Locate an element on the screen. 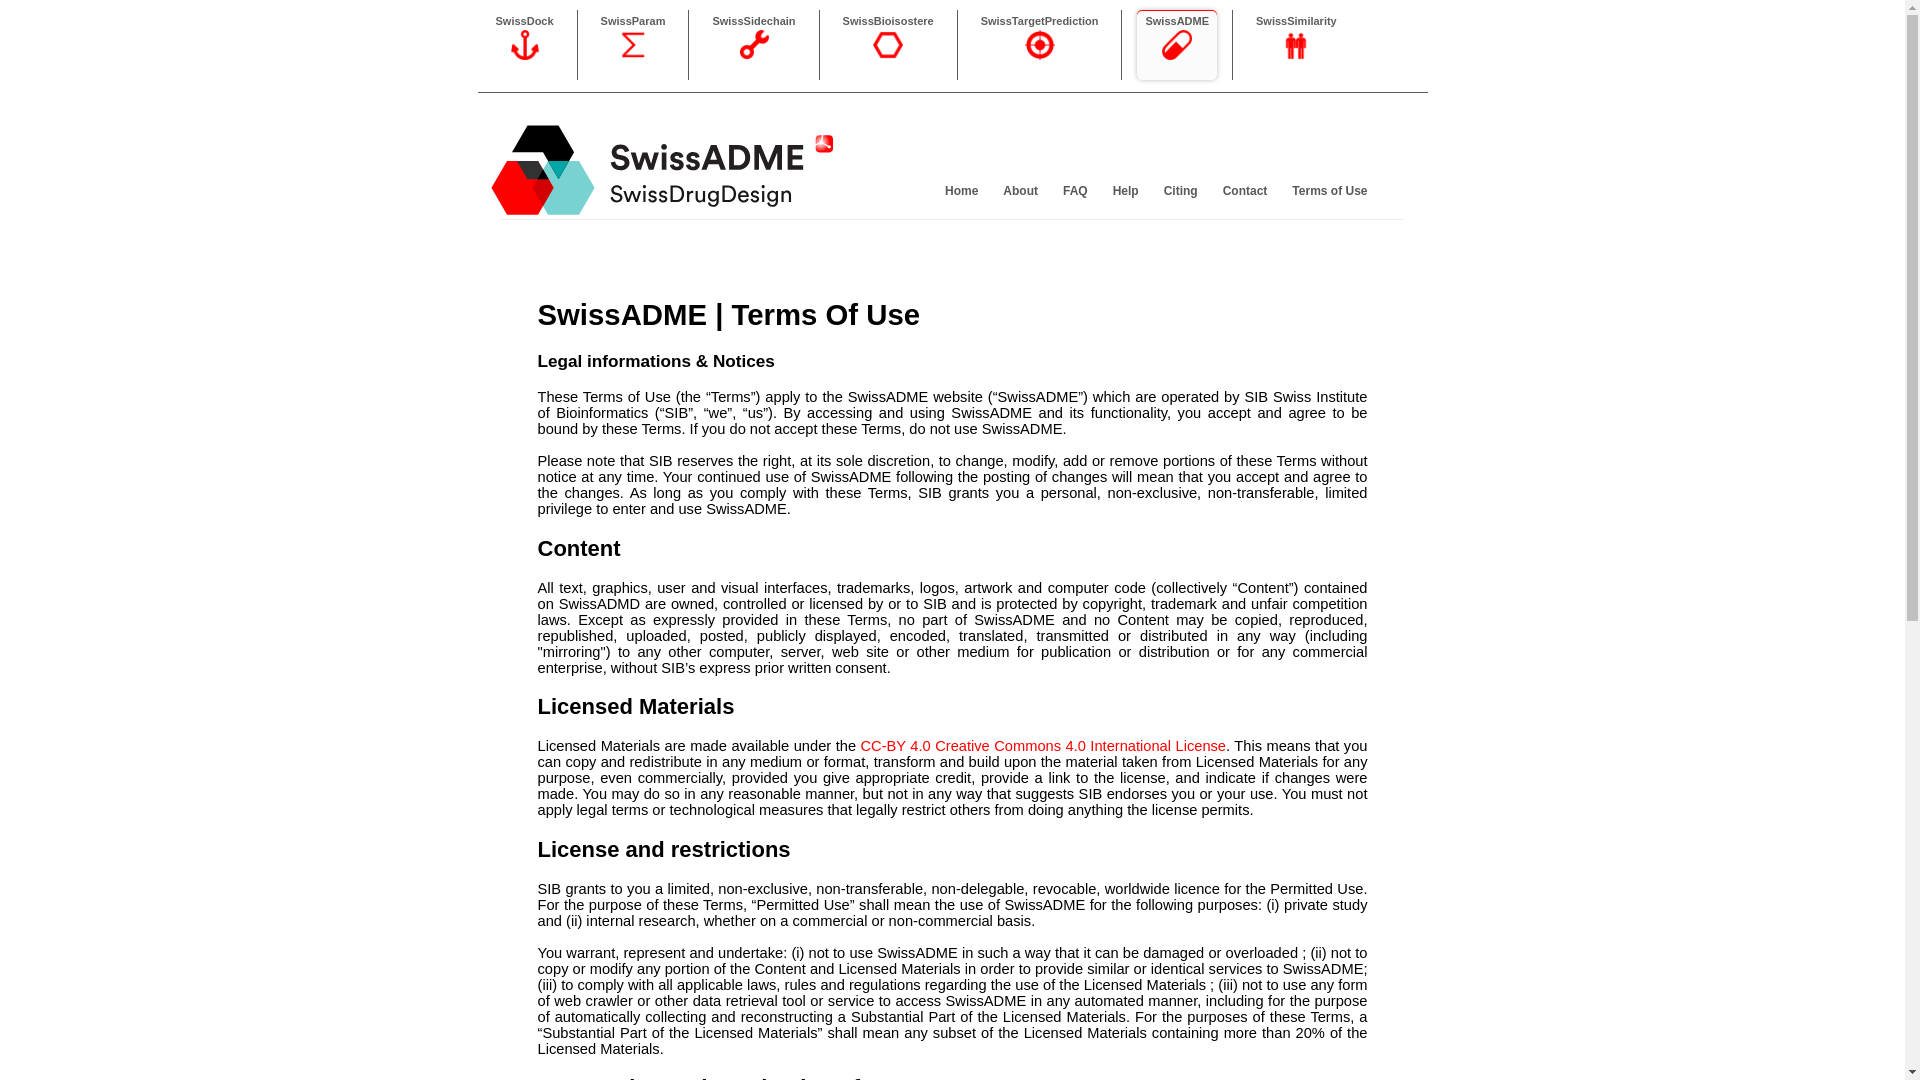 This screenshot has width=1920, height=1080. Perform ligand-based screening is located at coordinates (1296, 55).